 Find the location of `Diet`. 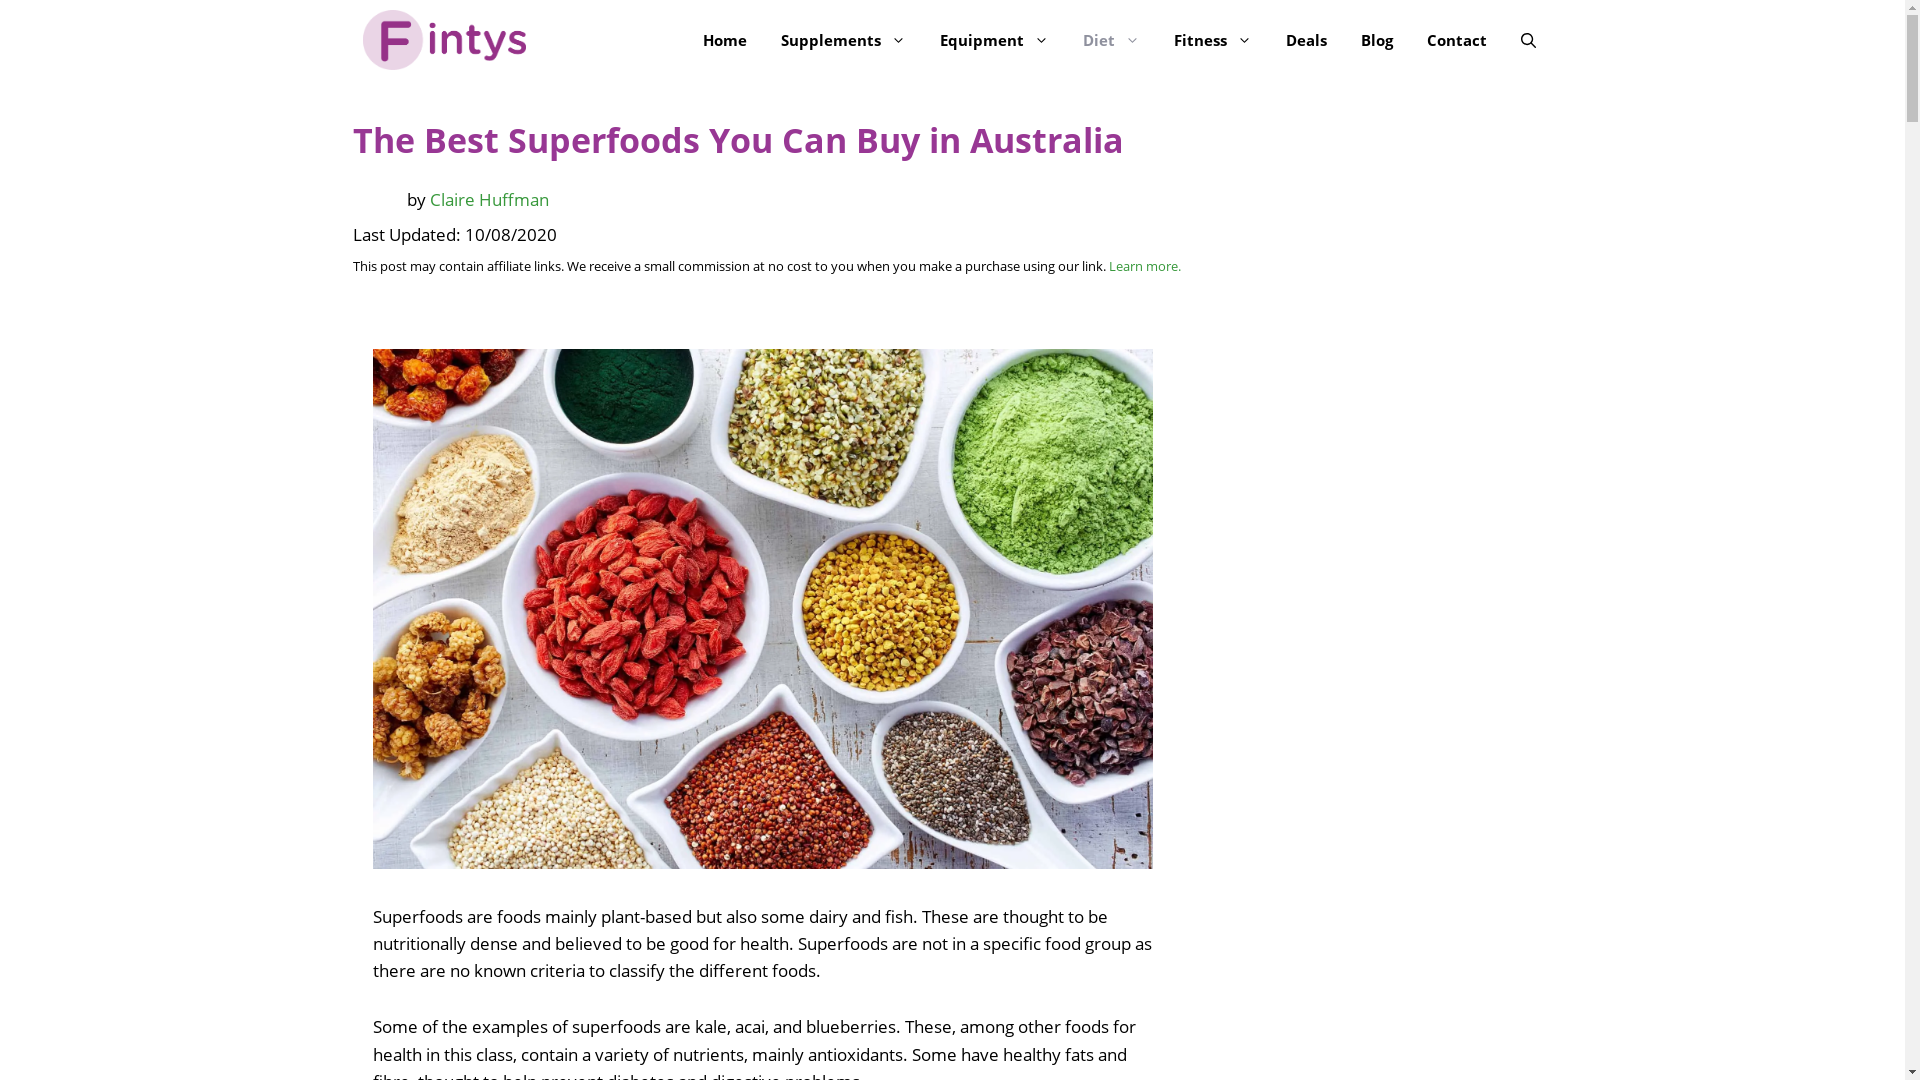

Diet is located at coordinates (1112, 40).